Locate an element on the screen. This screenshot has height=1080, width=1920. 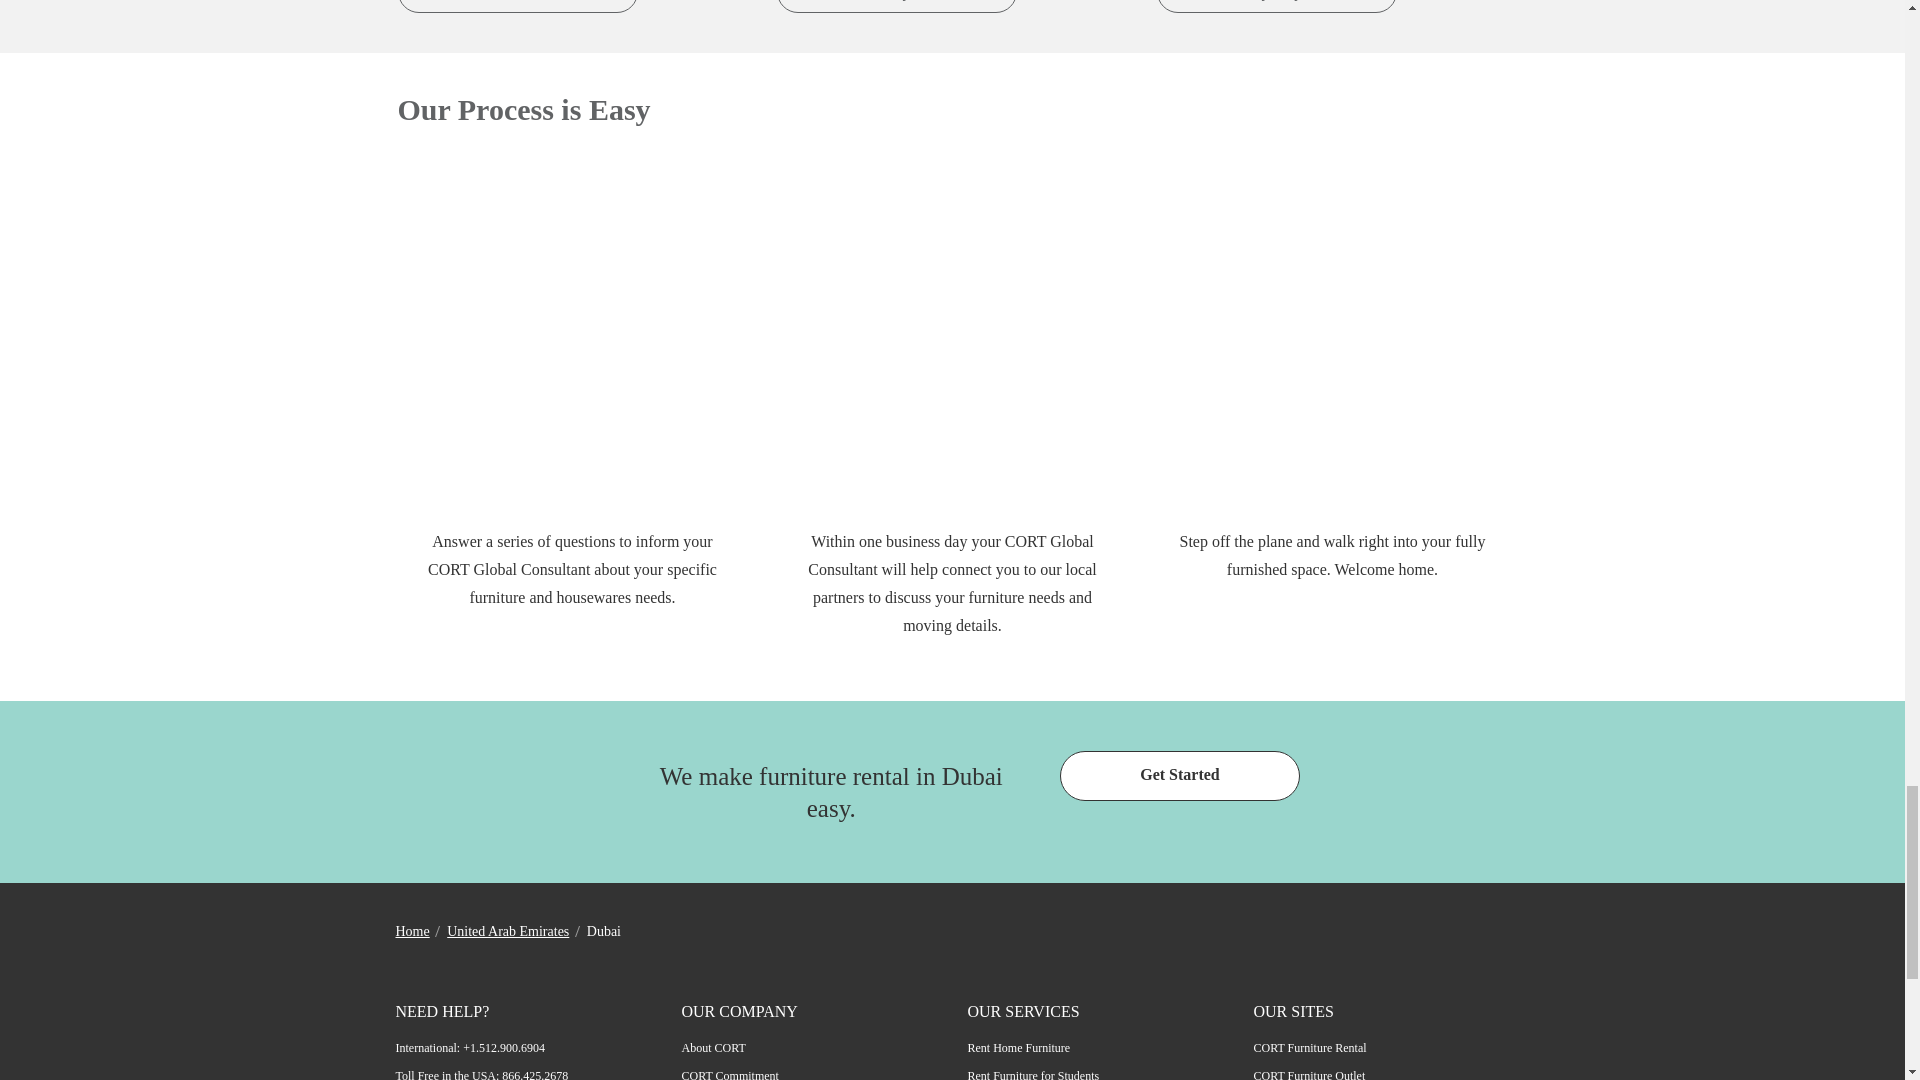
Tokyo is located at coordinates (897, 7).